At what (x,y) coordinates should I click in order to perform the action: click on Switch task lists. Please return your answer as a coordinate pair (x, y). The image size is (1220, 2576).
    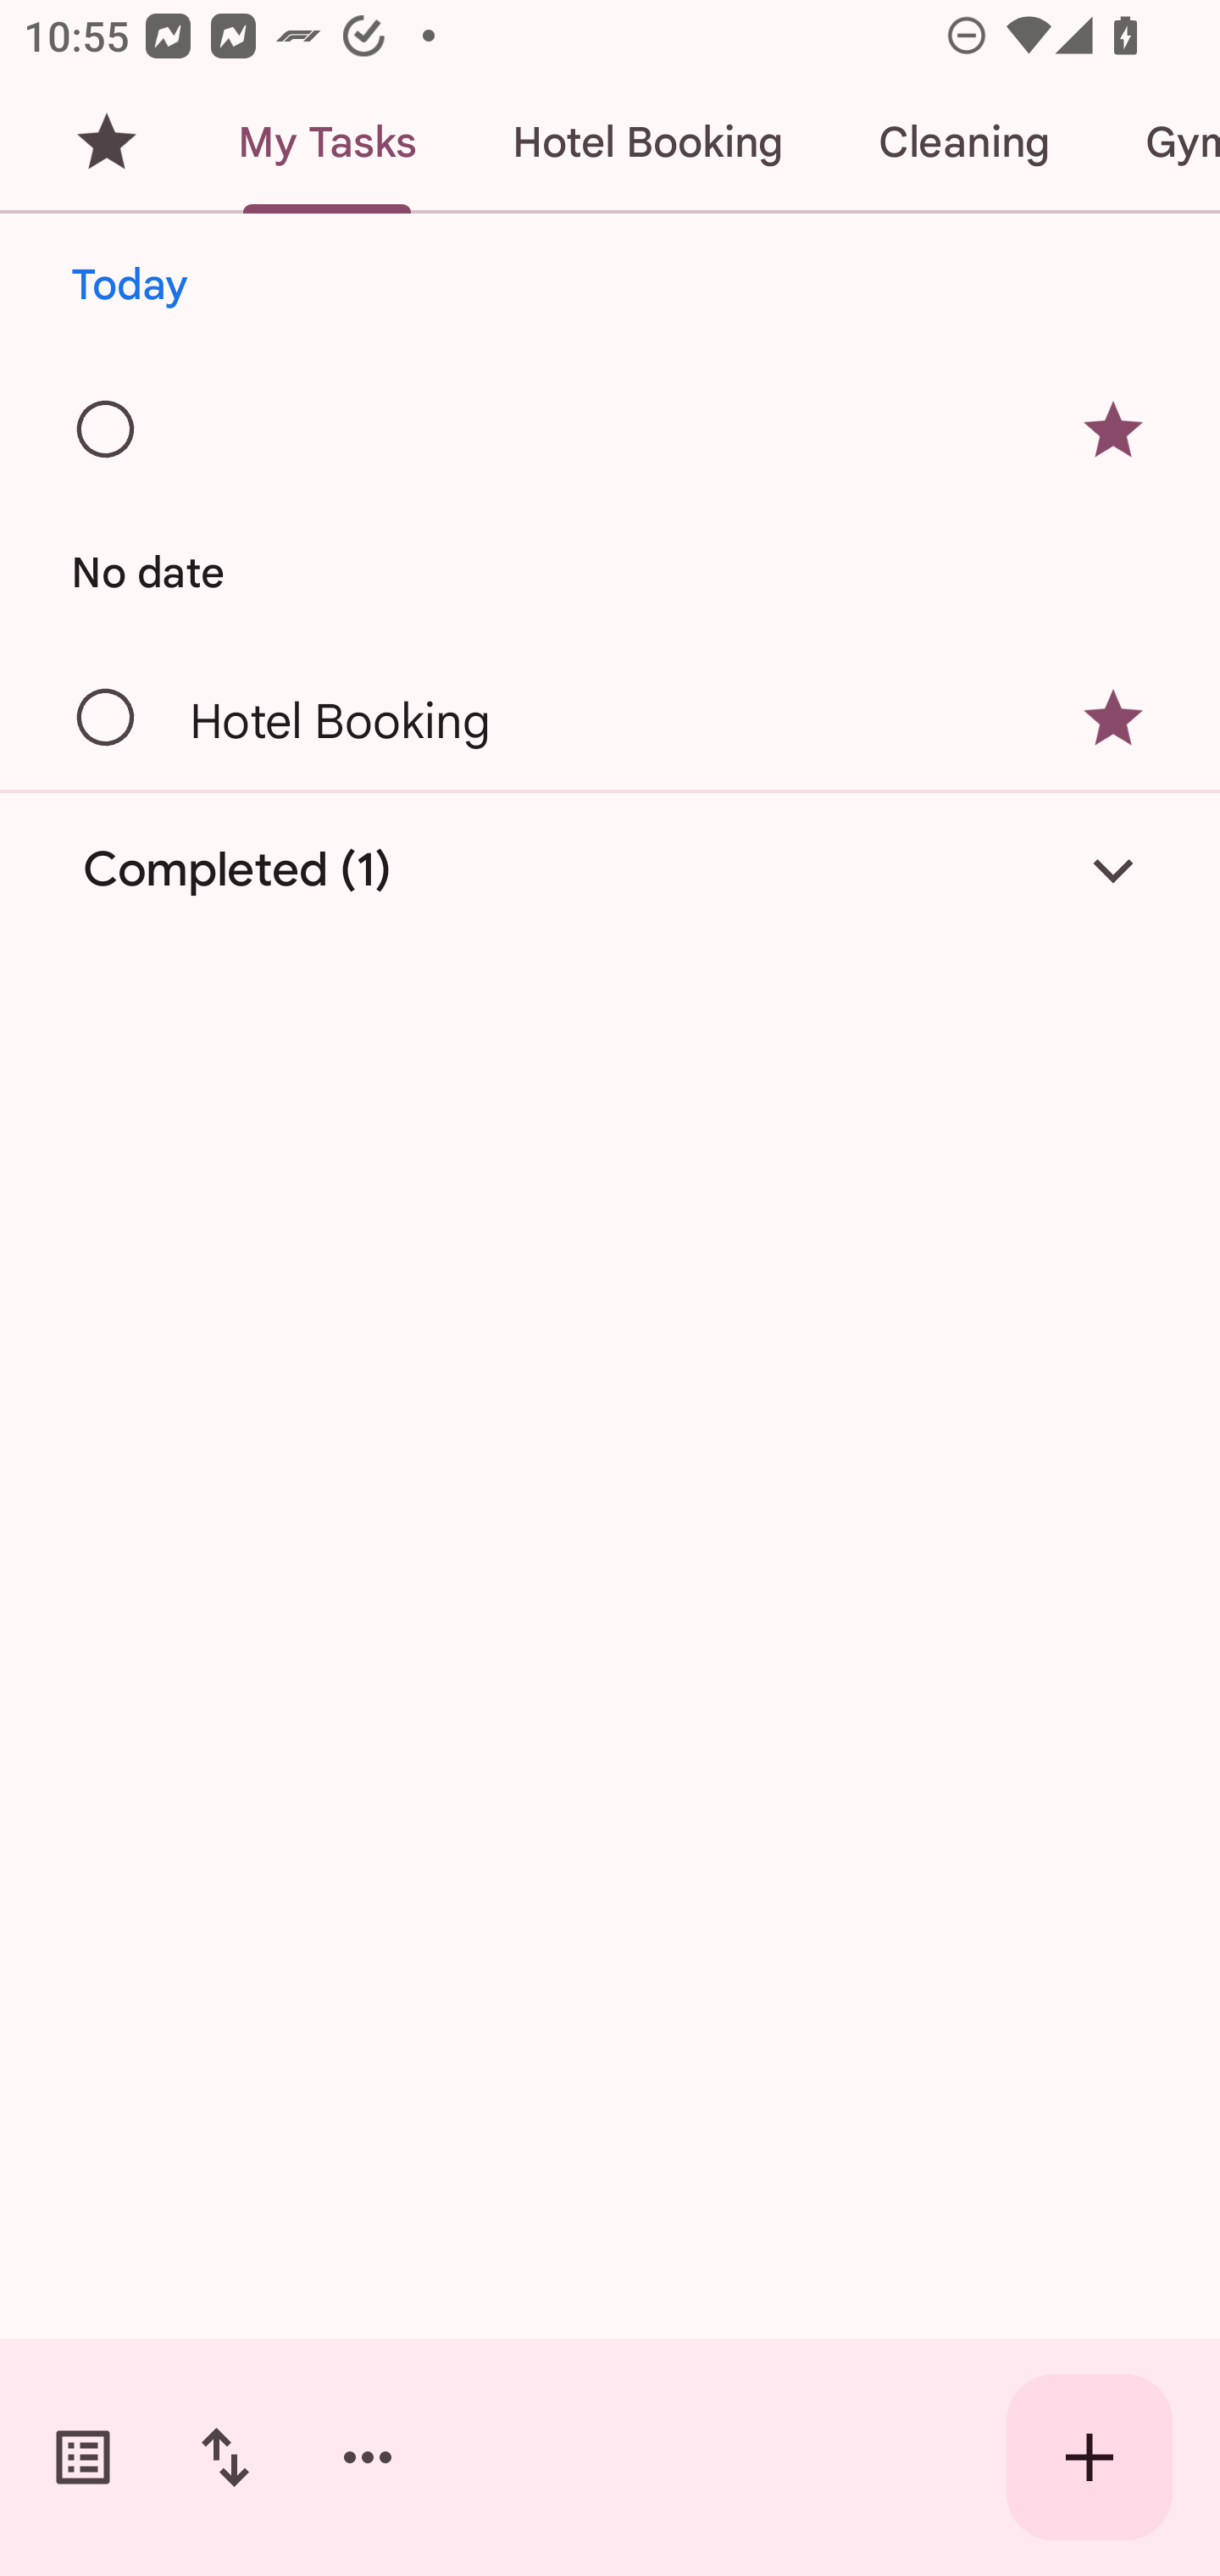
    Looking at the image, I should click on (83, 2457).